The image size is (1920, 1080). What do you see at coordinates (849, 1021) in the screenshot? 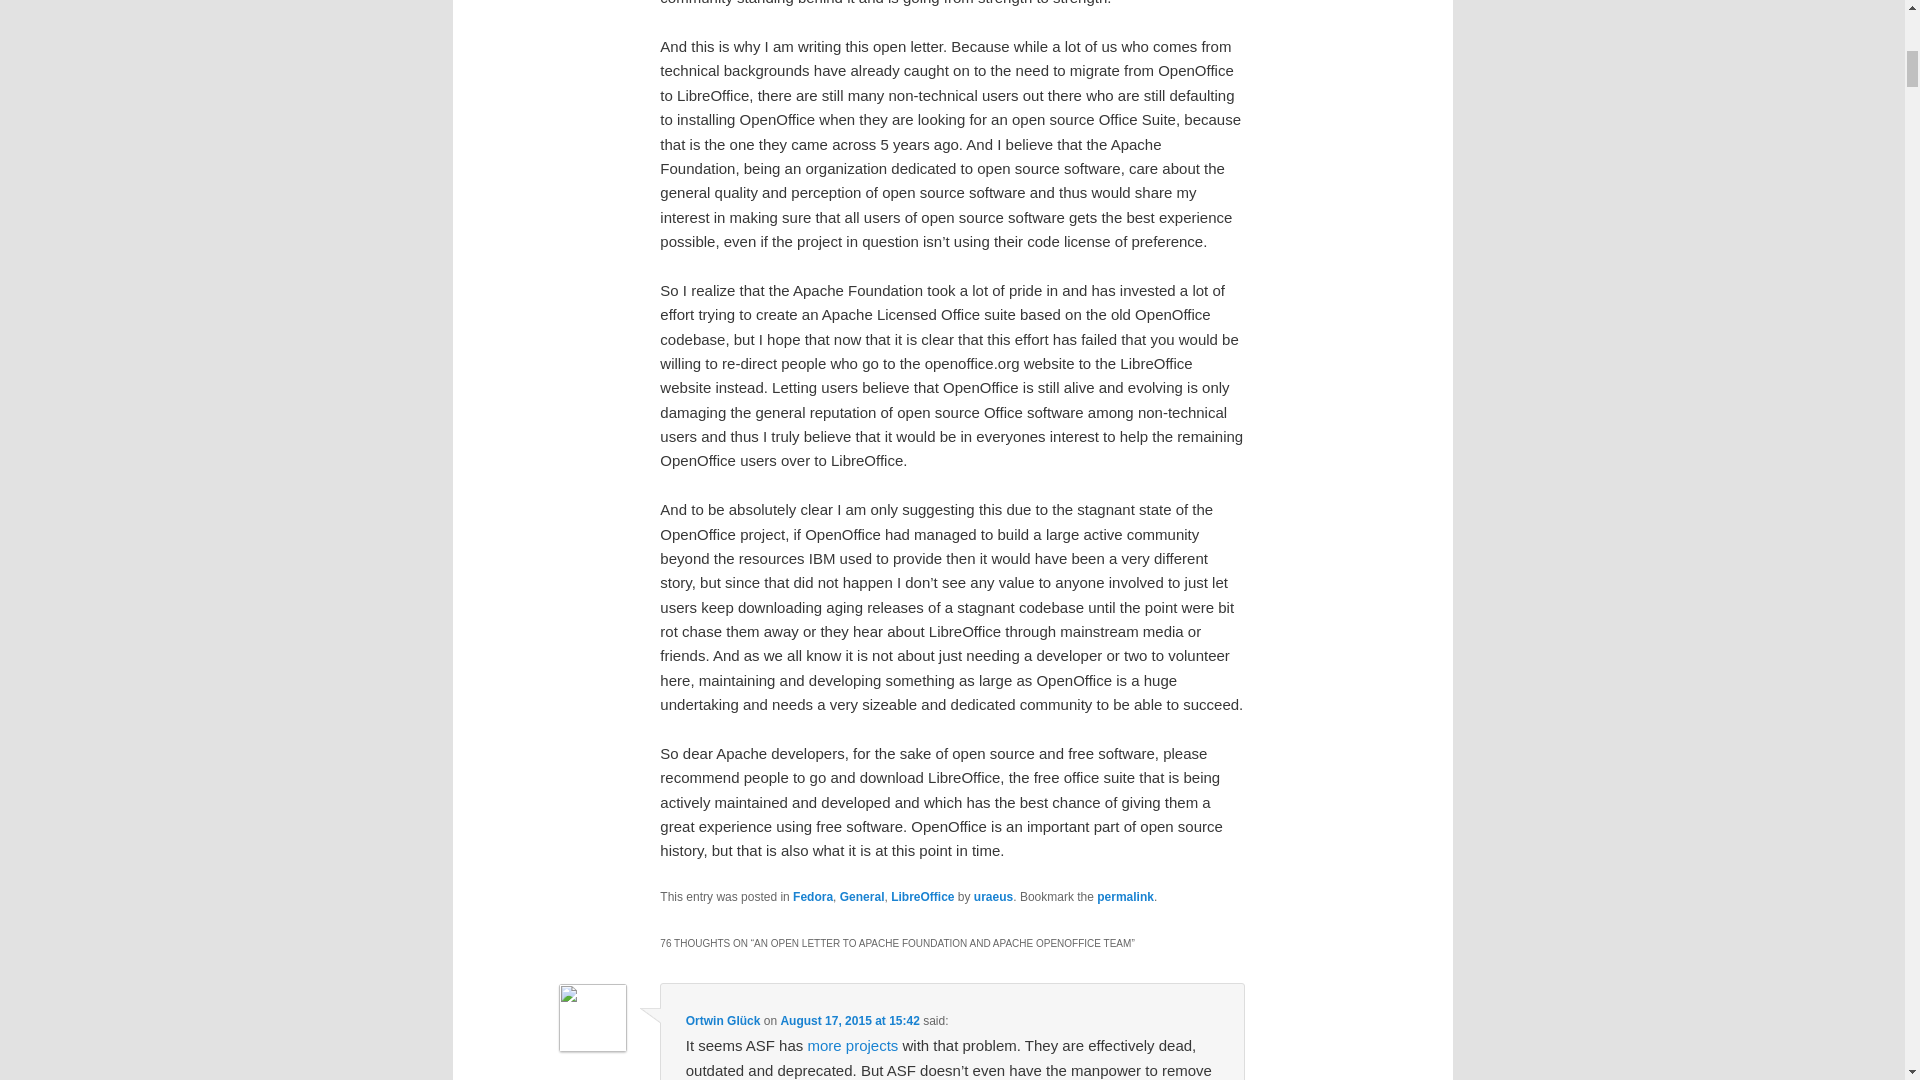
I see `August 17, 2015 at 15:42` at bounding box center [849, 1021].